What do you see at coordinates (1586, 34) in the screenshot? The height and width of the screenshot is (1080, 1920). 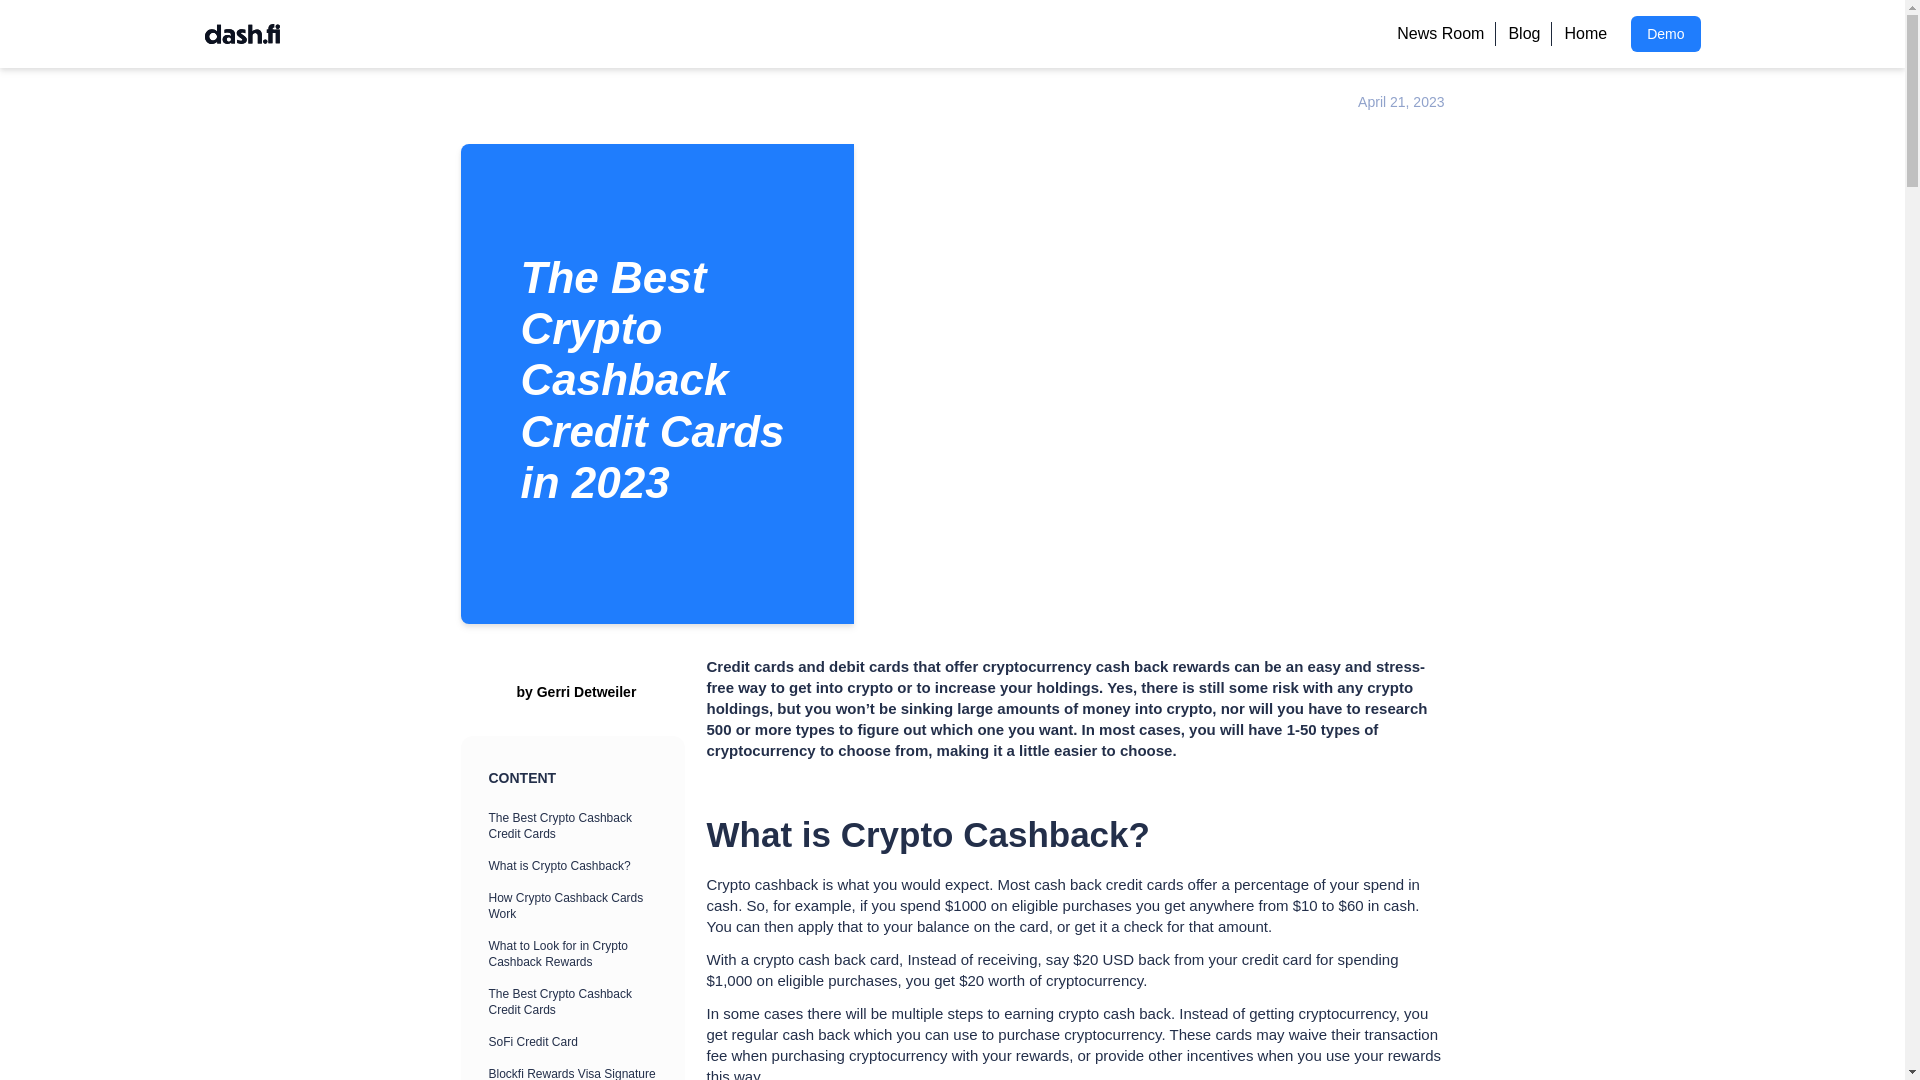 I see `Home` at bounding box center [1586, 34].